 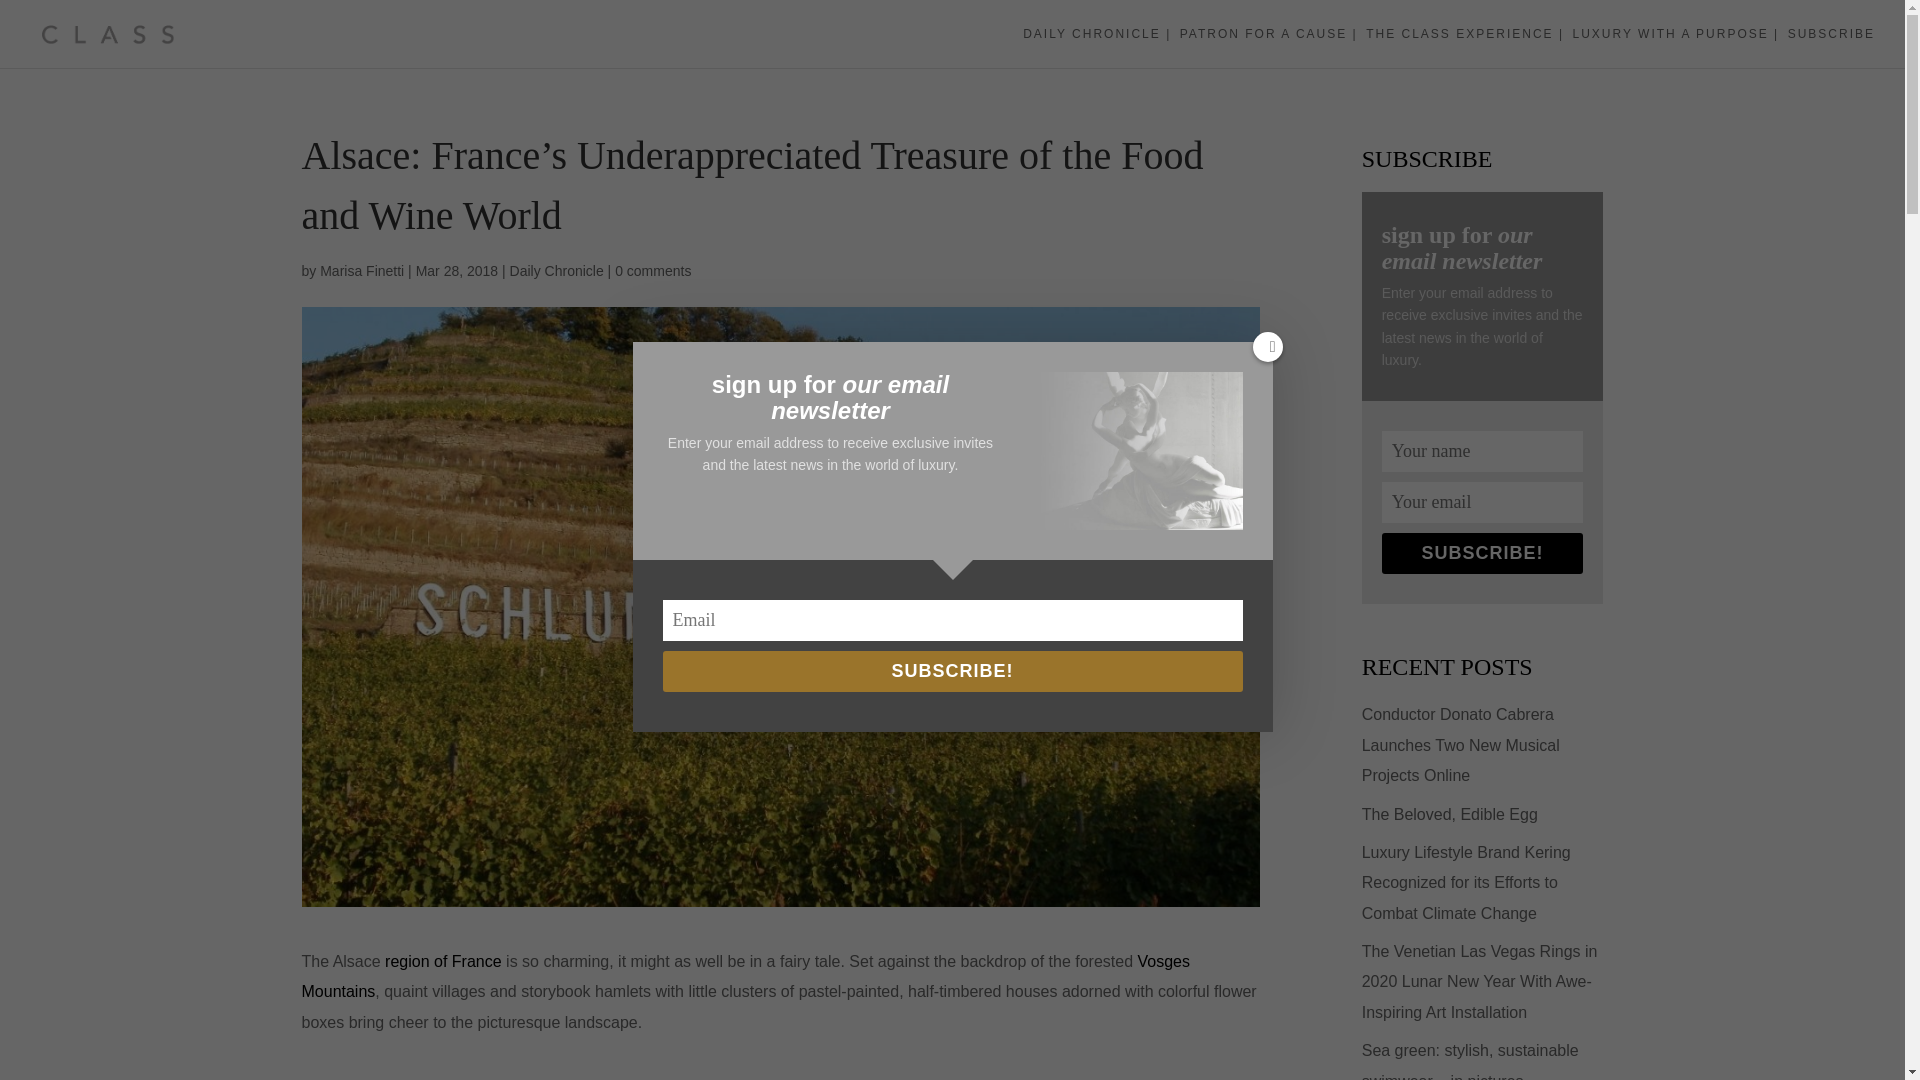 What do you see at coordinates (652, 270) in the screenshot?
I see `0 comments` at bounding box center [652, 270].